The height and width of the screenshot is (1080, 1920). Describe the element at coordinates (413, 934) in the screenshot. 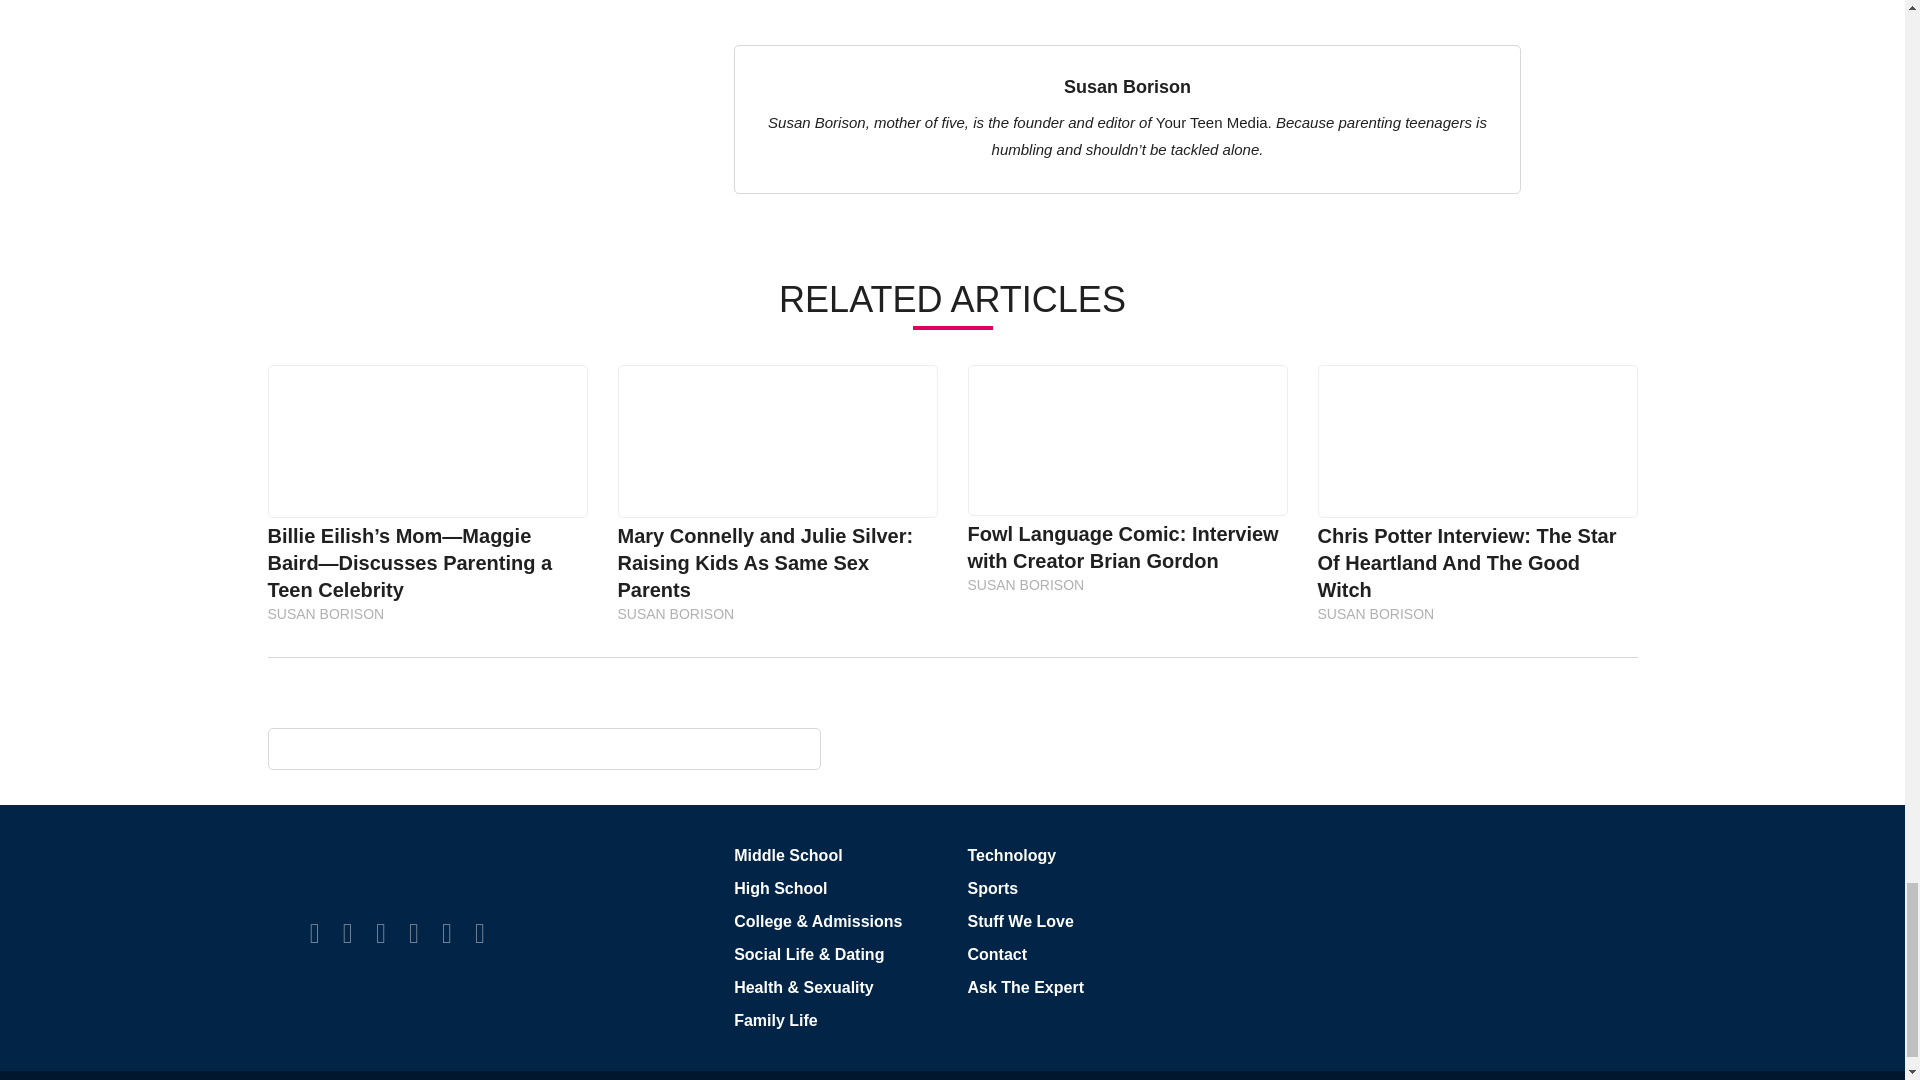

I see `Pinterest` at that location.